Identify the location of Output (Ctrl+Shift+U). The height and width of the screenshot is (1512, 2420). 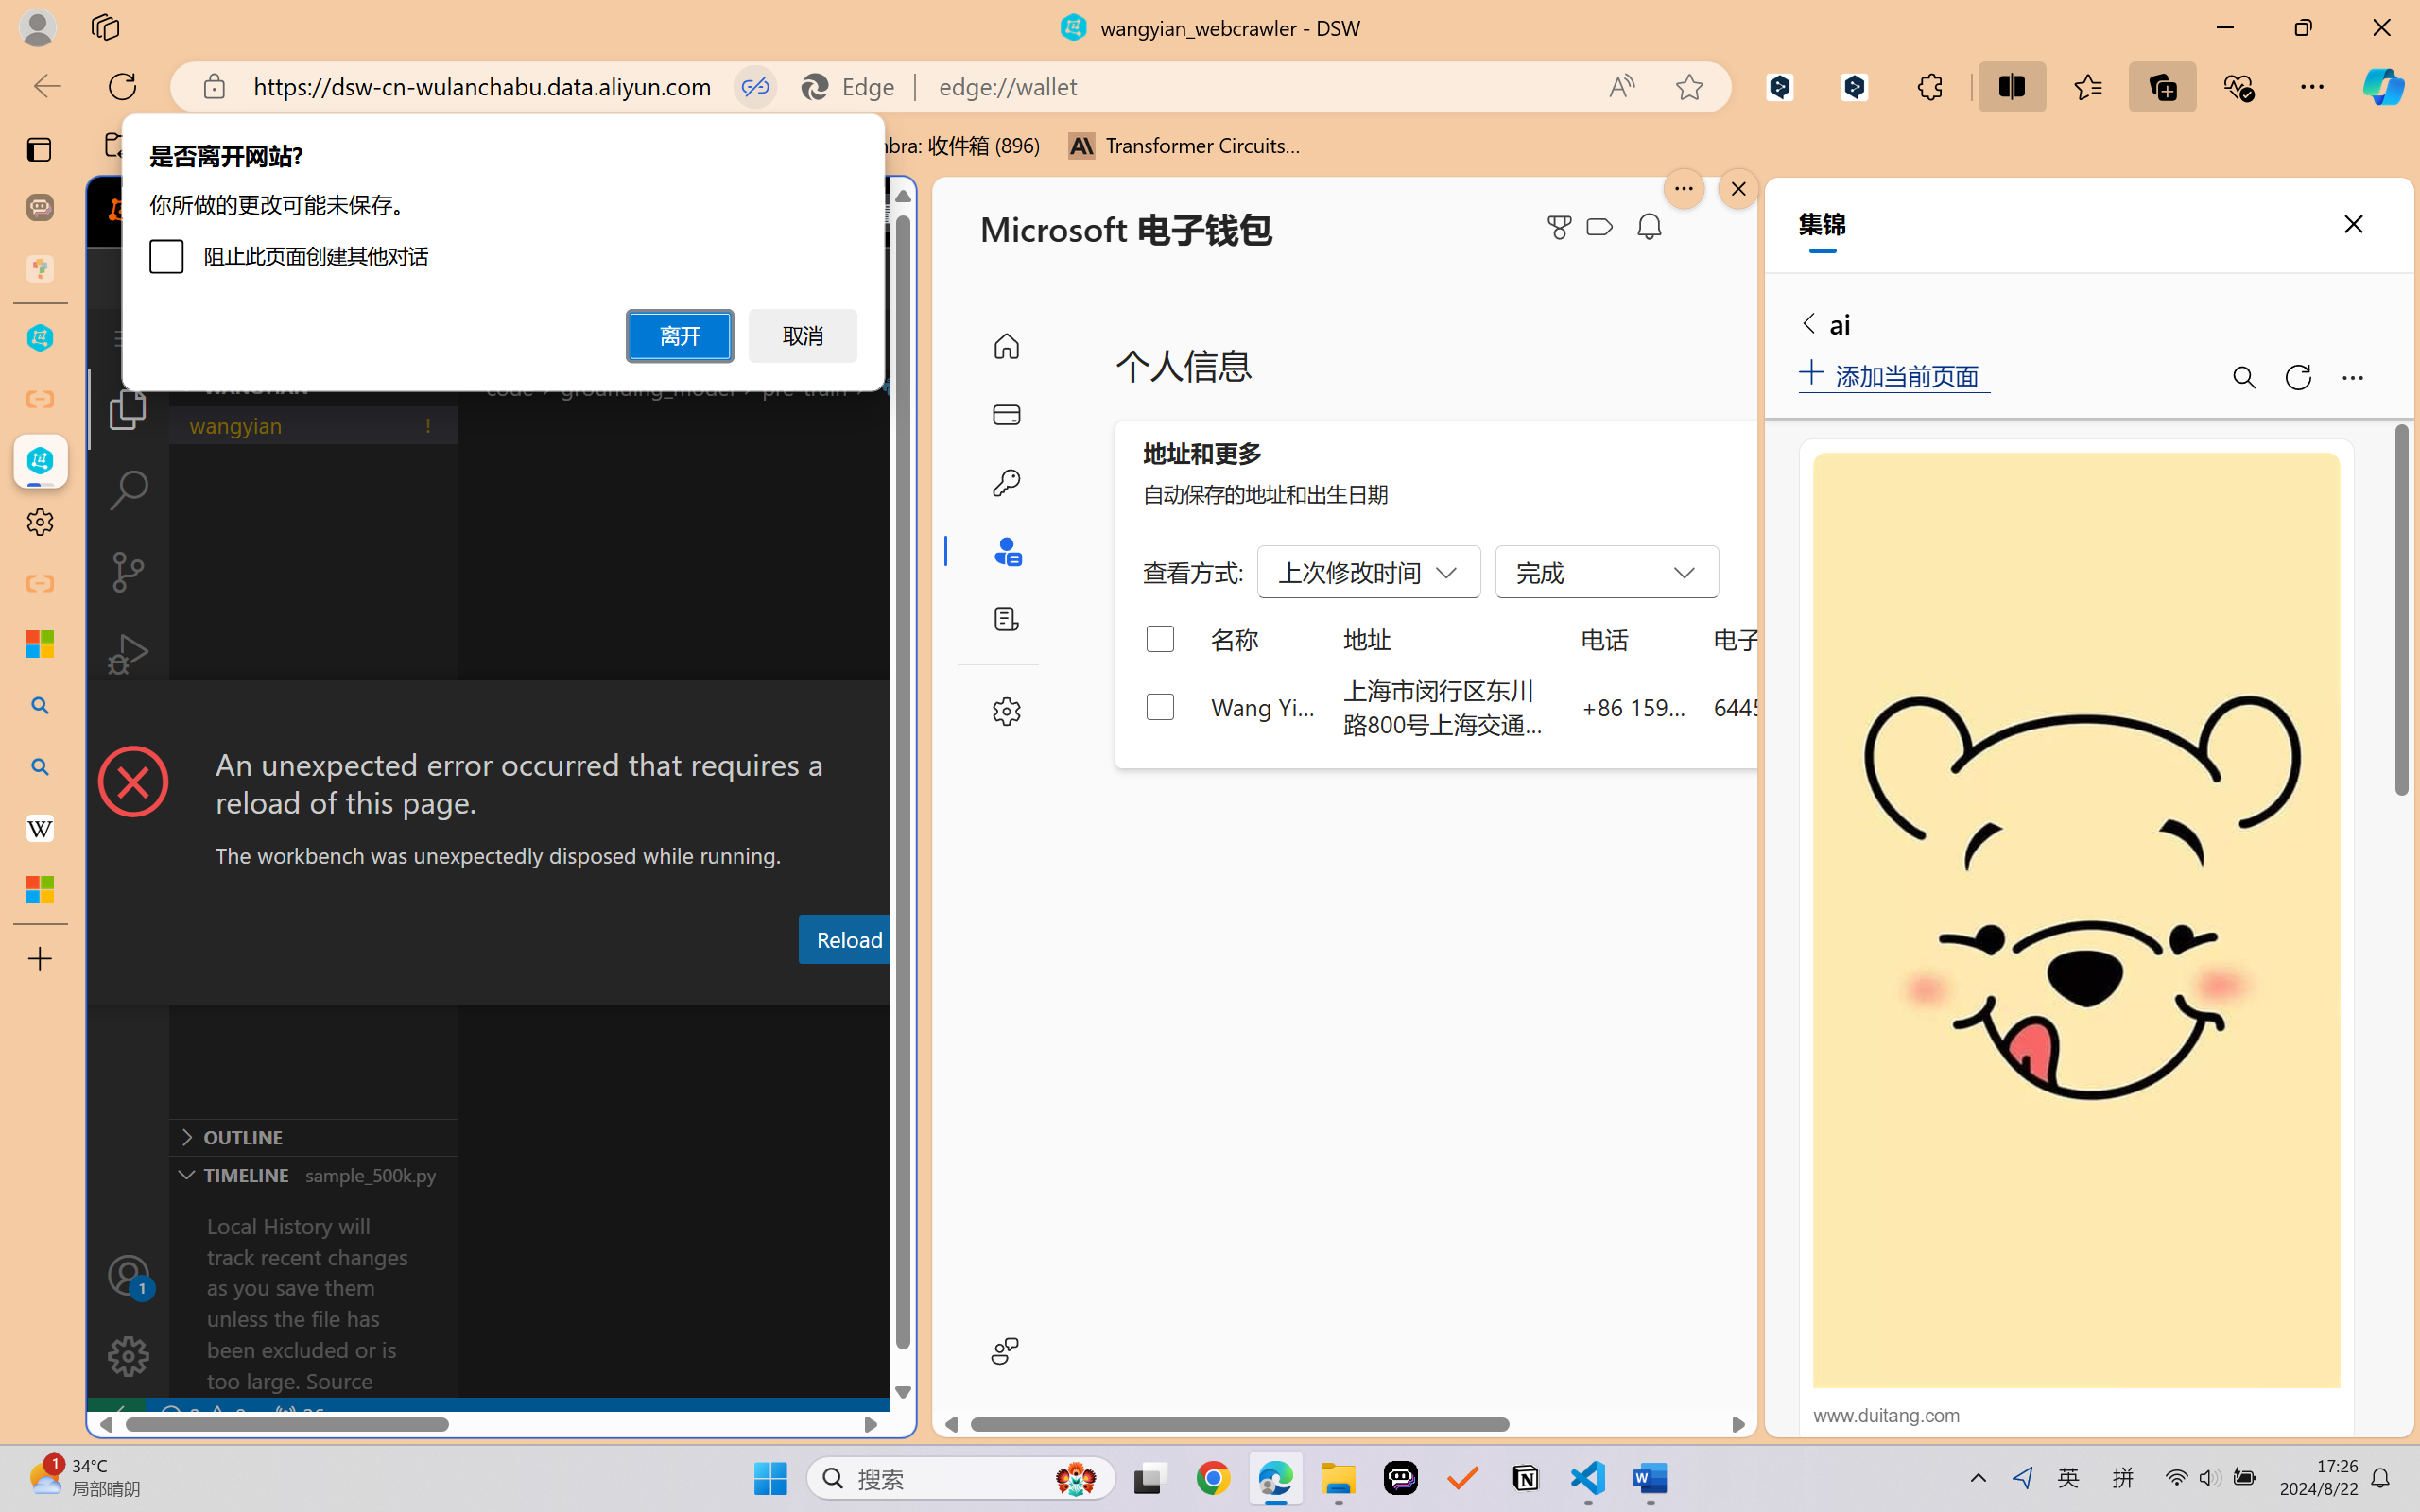
(658, 986).